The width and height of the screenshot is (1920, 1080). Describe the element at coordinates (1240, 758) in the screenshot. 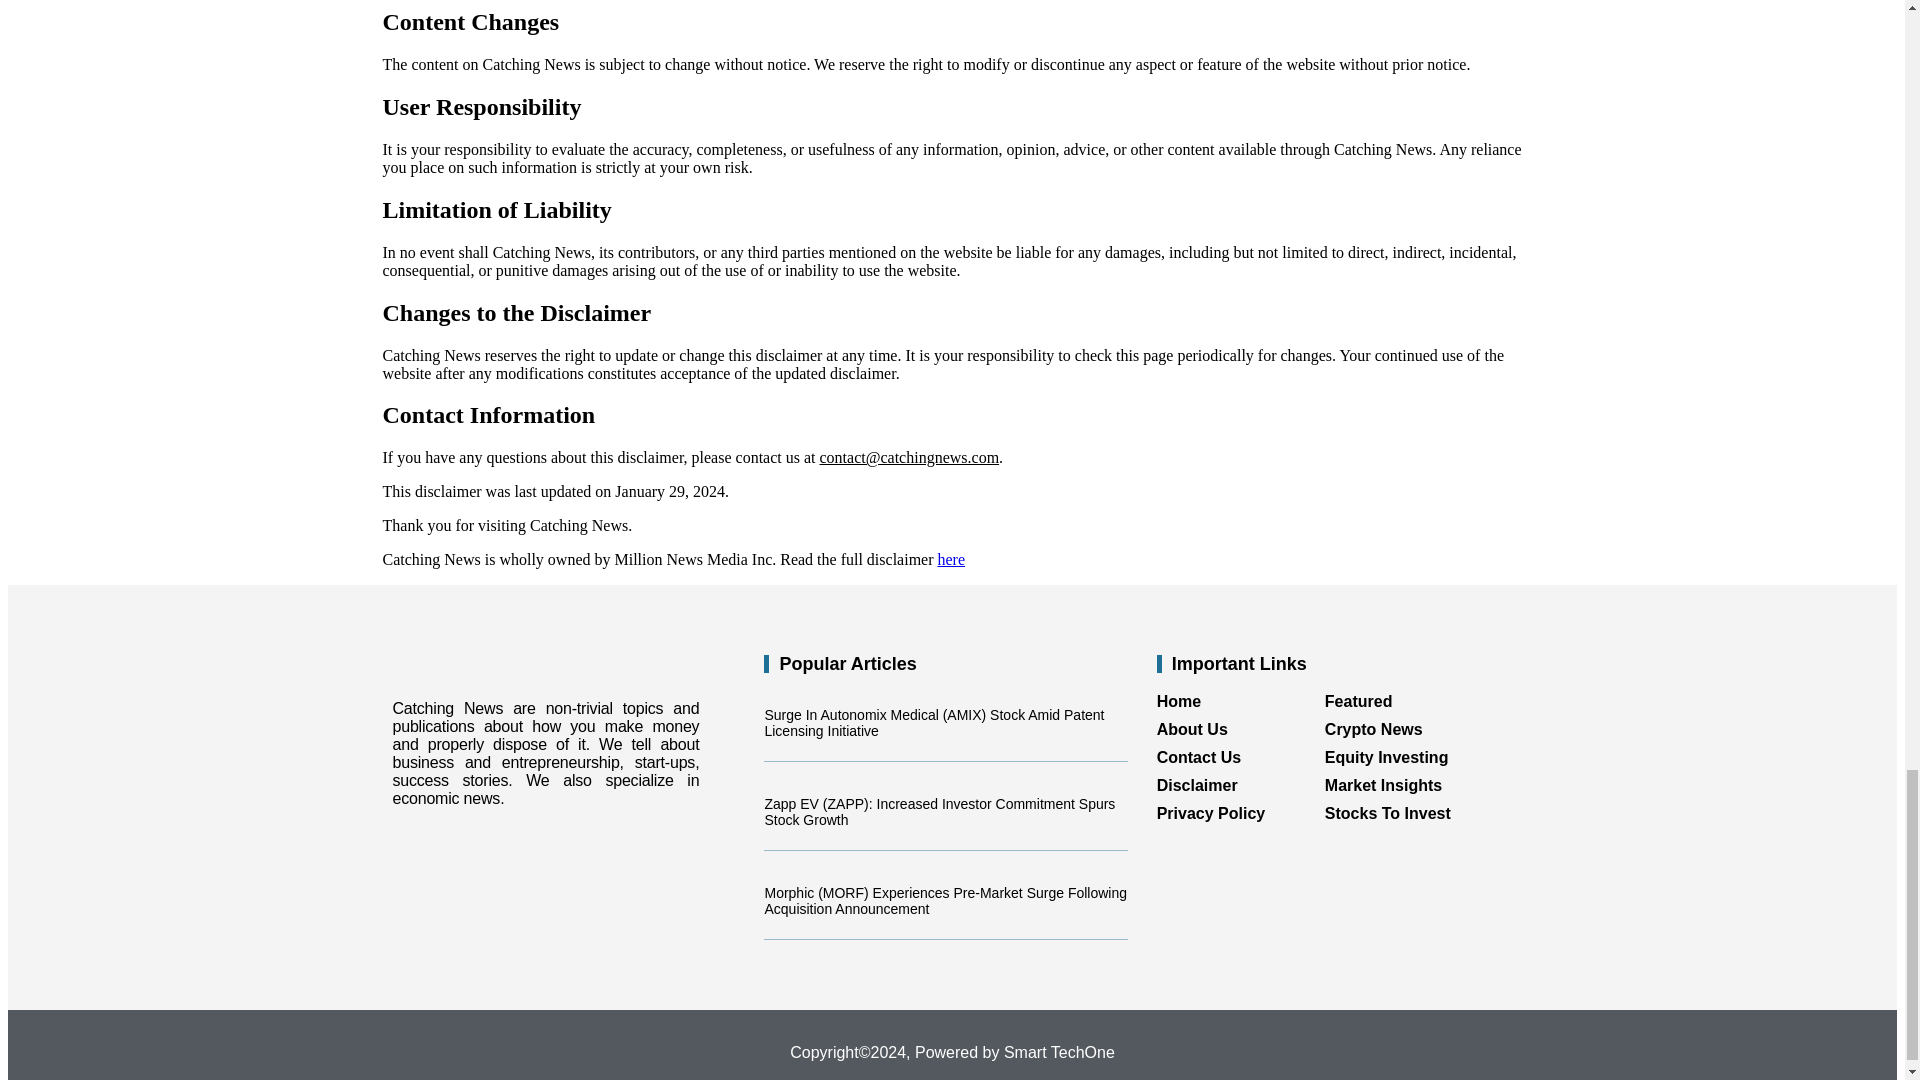

I see `Contact Us` at that location.